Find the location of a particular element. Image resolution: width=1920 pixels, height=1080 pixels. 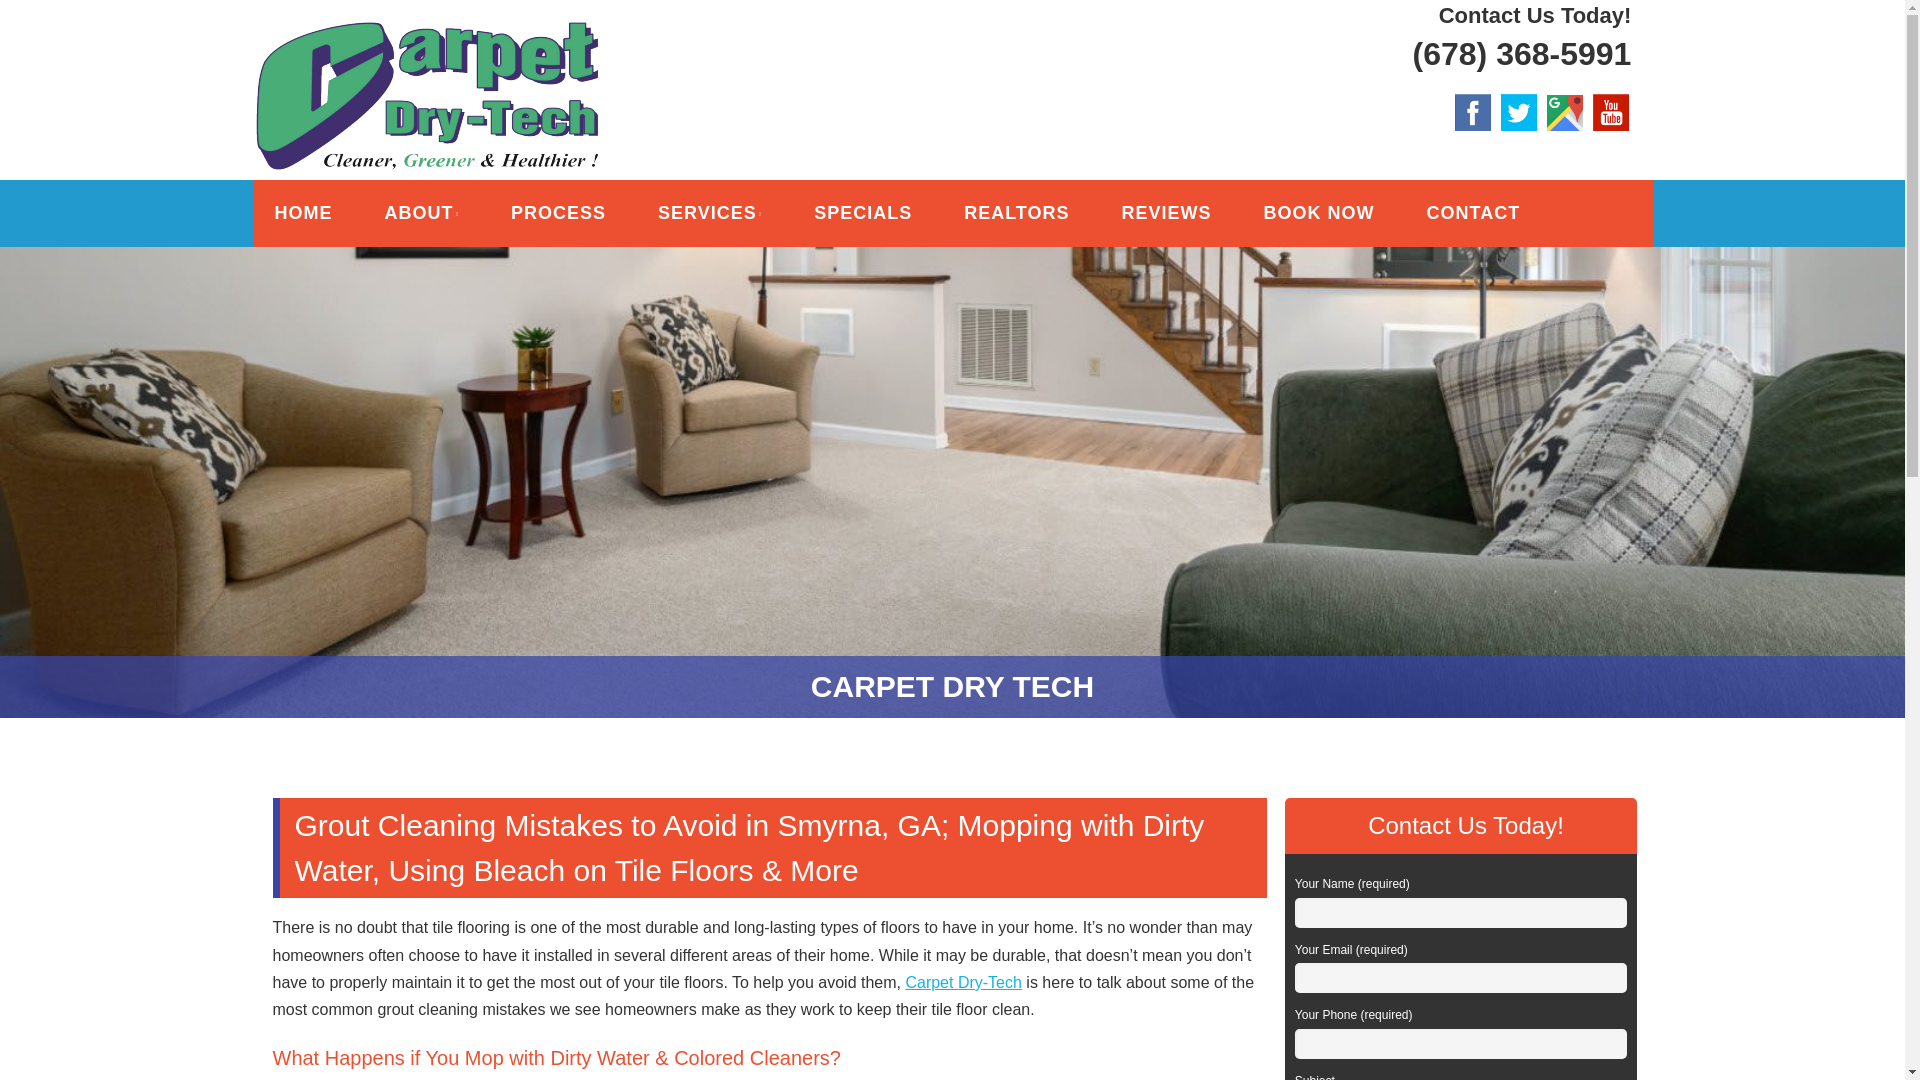

HOME is located at coordinates (302, 213).